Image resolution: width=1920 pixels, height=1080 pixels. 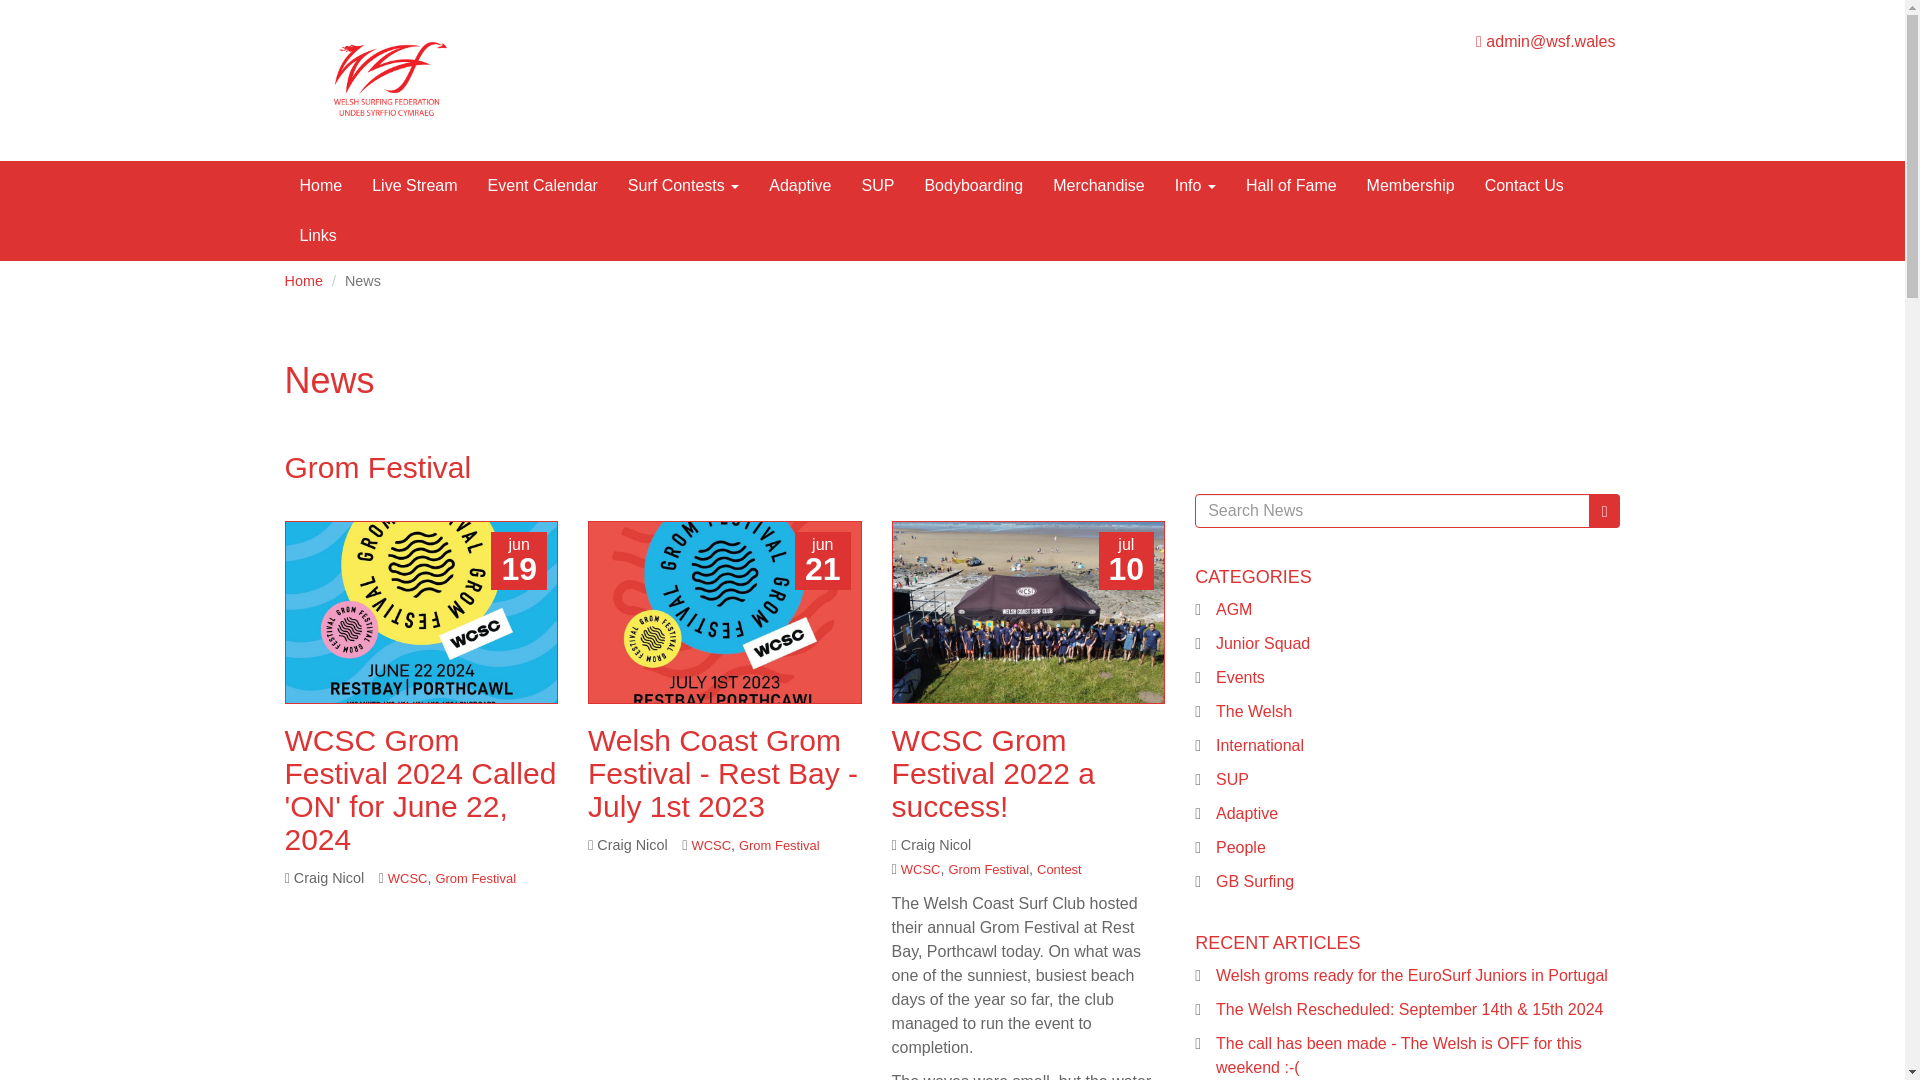 What do you see at coordinates (320, 185) in the screenshot?
I see `Home` at bounding box center [320, 185].